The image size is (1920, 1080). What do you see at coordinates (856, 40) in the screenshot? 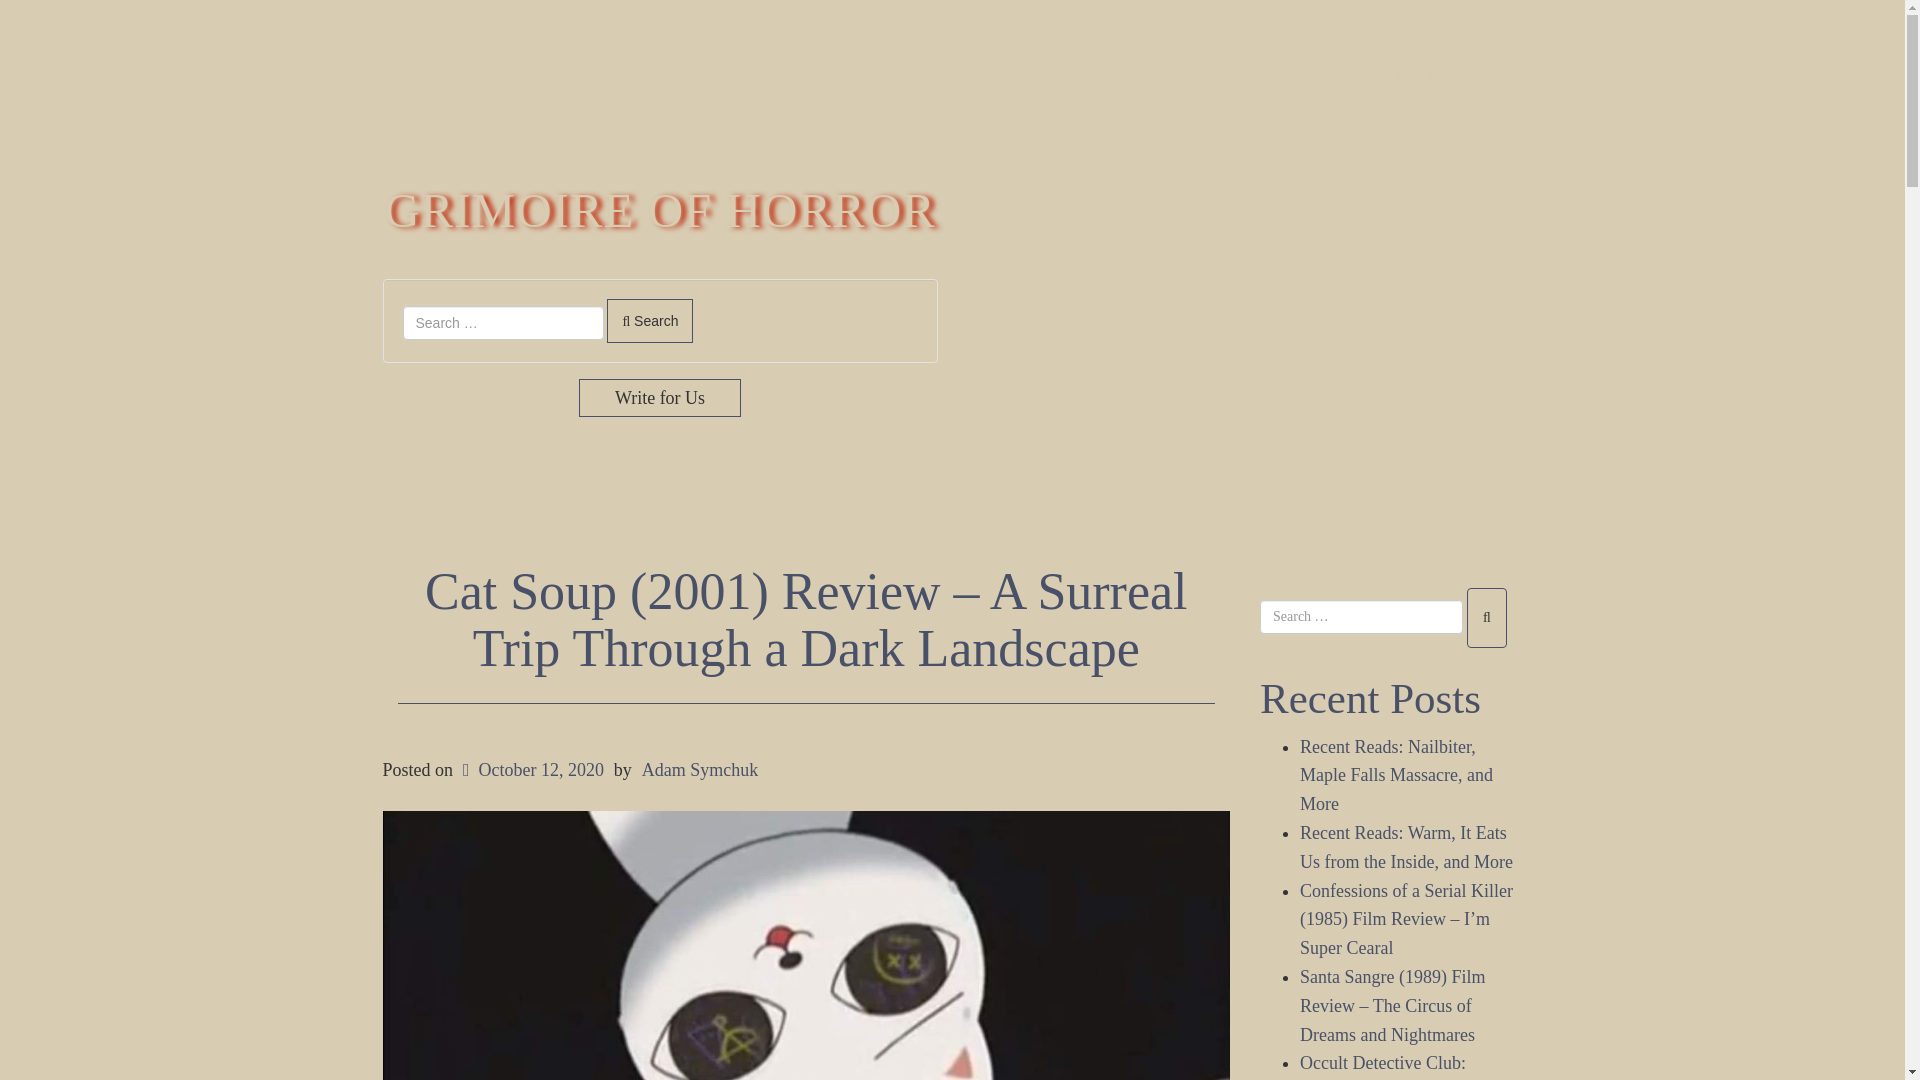
I see `ABOUT` at bounding box center [856, 40].